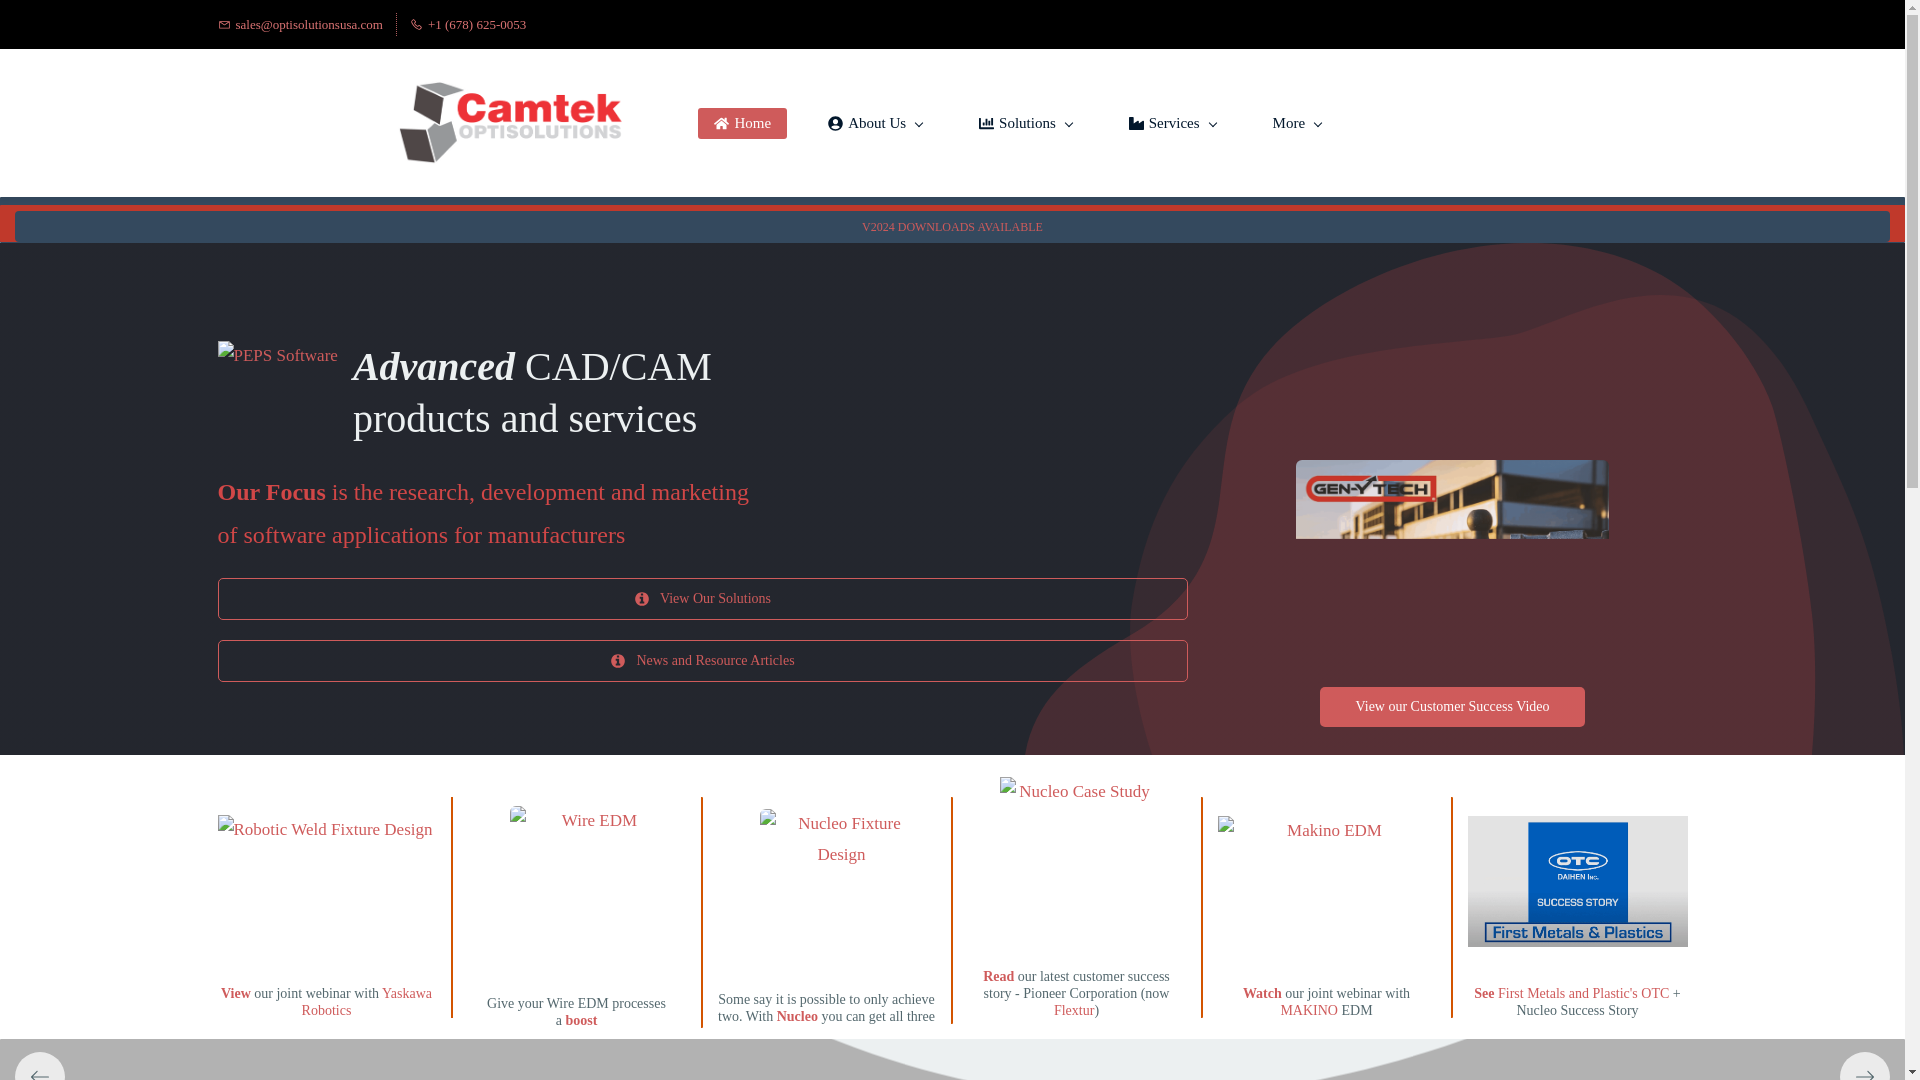  I want to click on V2024 DOWNLOADS AVAILABLE, so click(952, 227).